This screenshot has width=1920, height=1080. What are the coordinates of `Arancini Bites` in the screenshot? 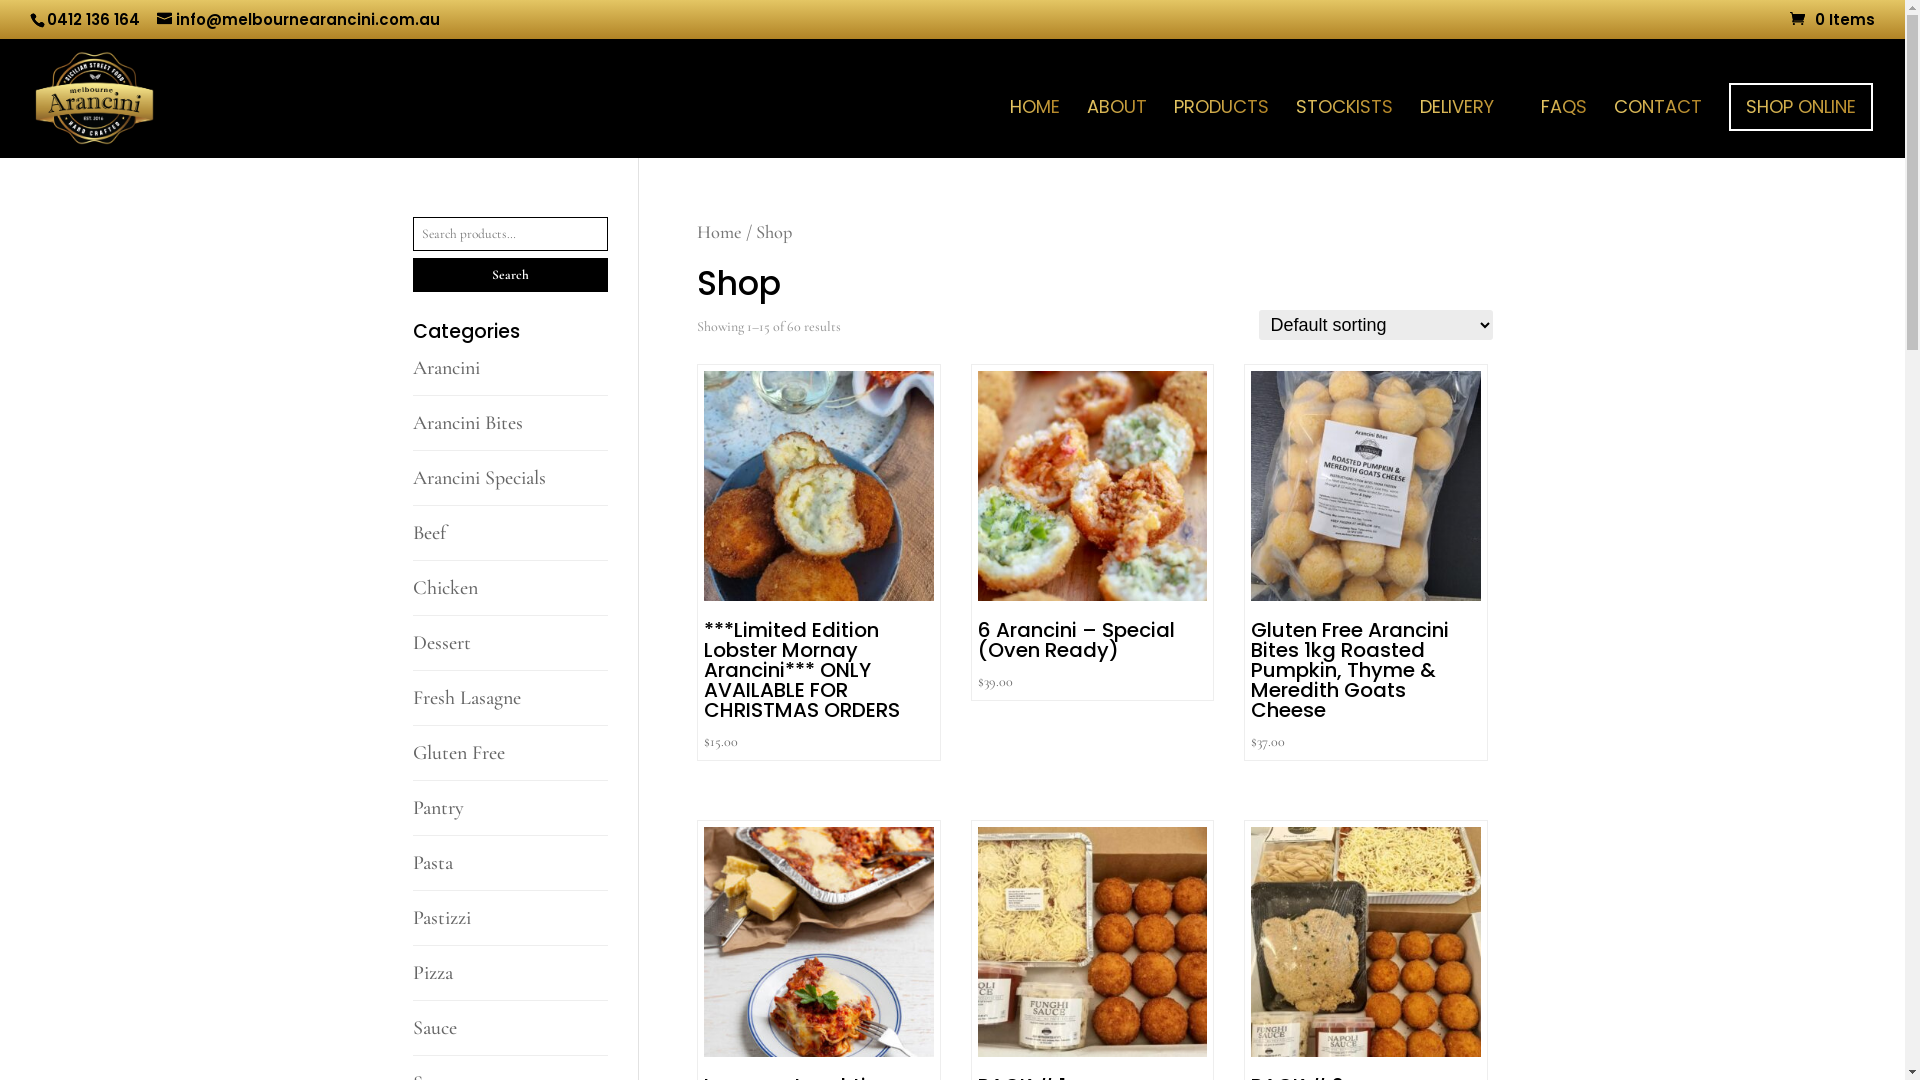 It's located at (467, 423).